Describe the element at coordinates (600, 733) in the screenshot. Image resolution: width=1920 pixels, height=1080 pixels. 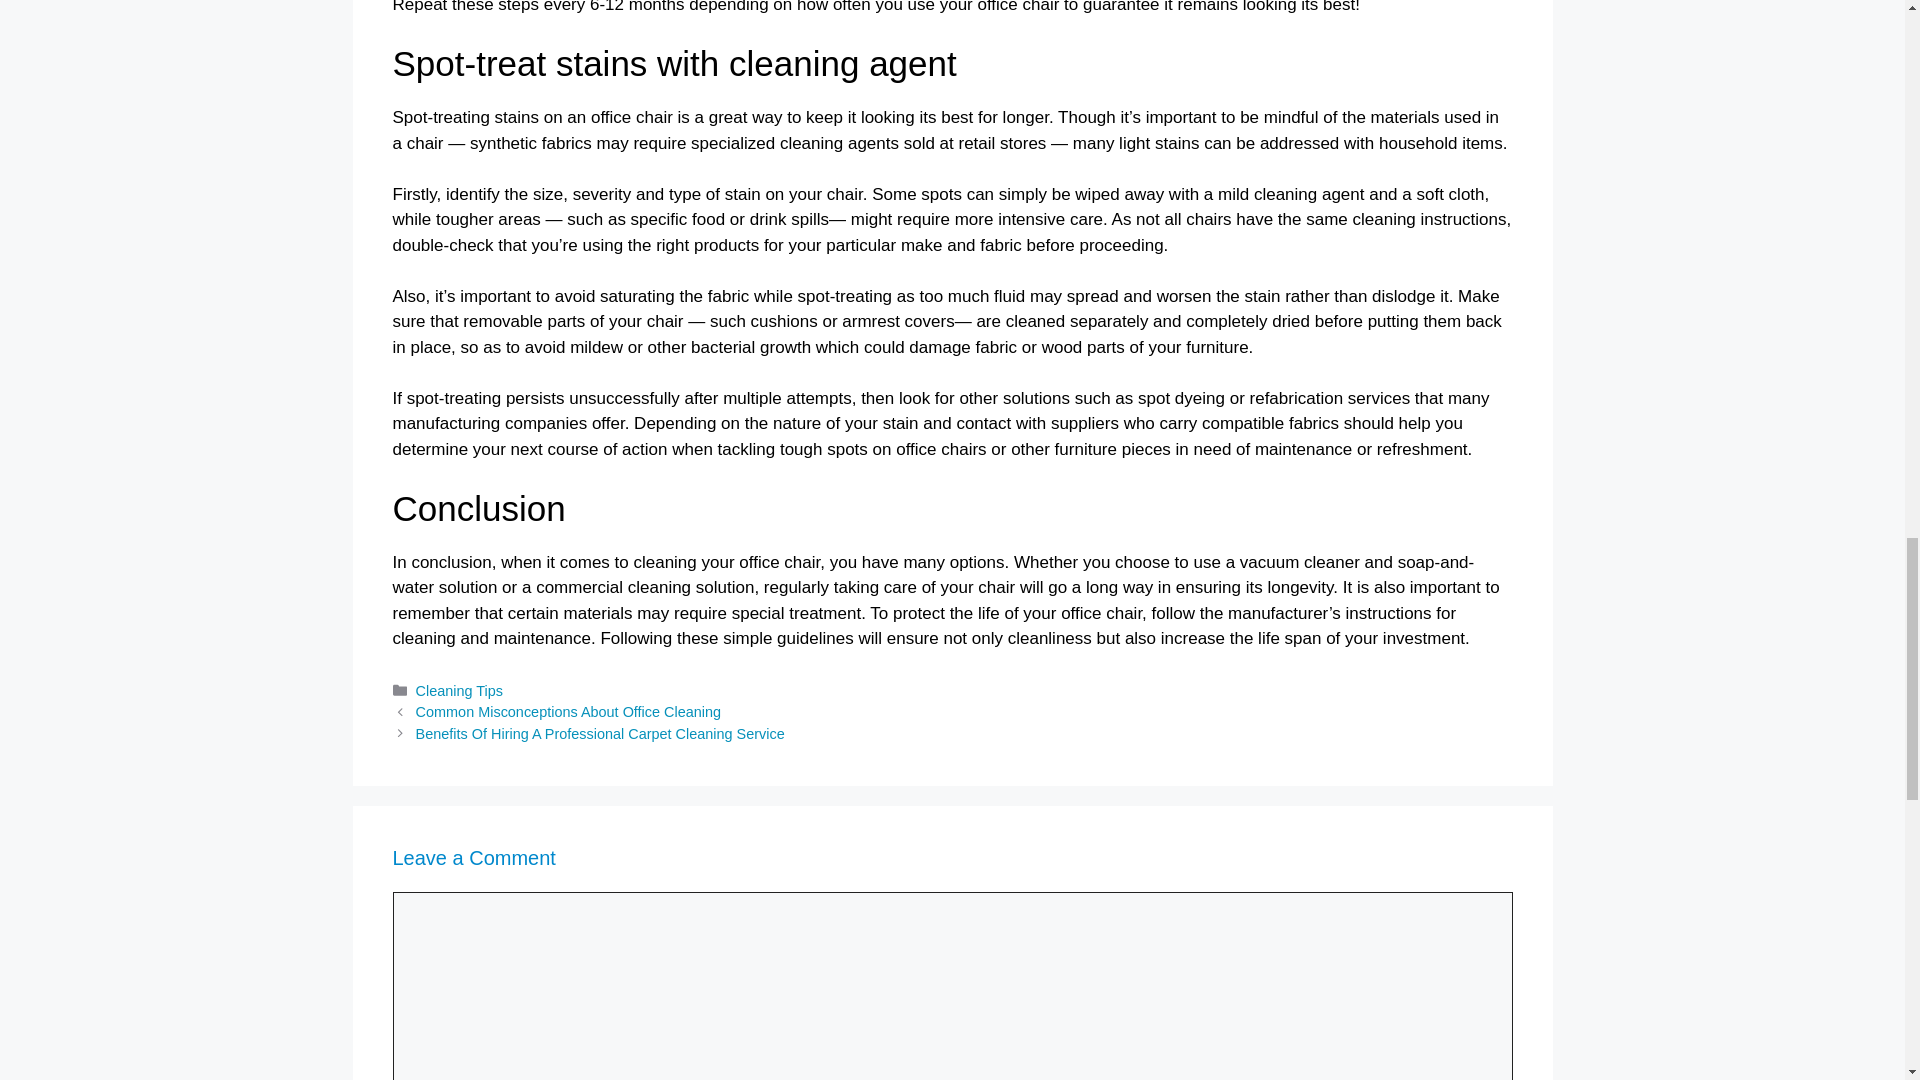
I see `Benefits Of Hiring A Professional Carpet Cleaning Service` at that location.